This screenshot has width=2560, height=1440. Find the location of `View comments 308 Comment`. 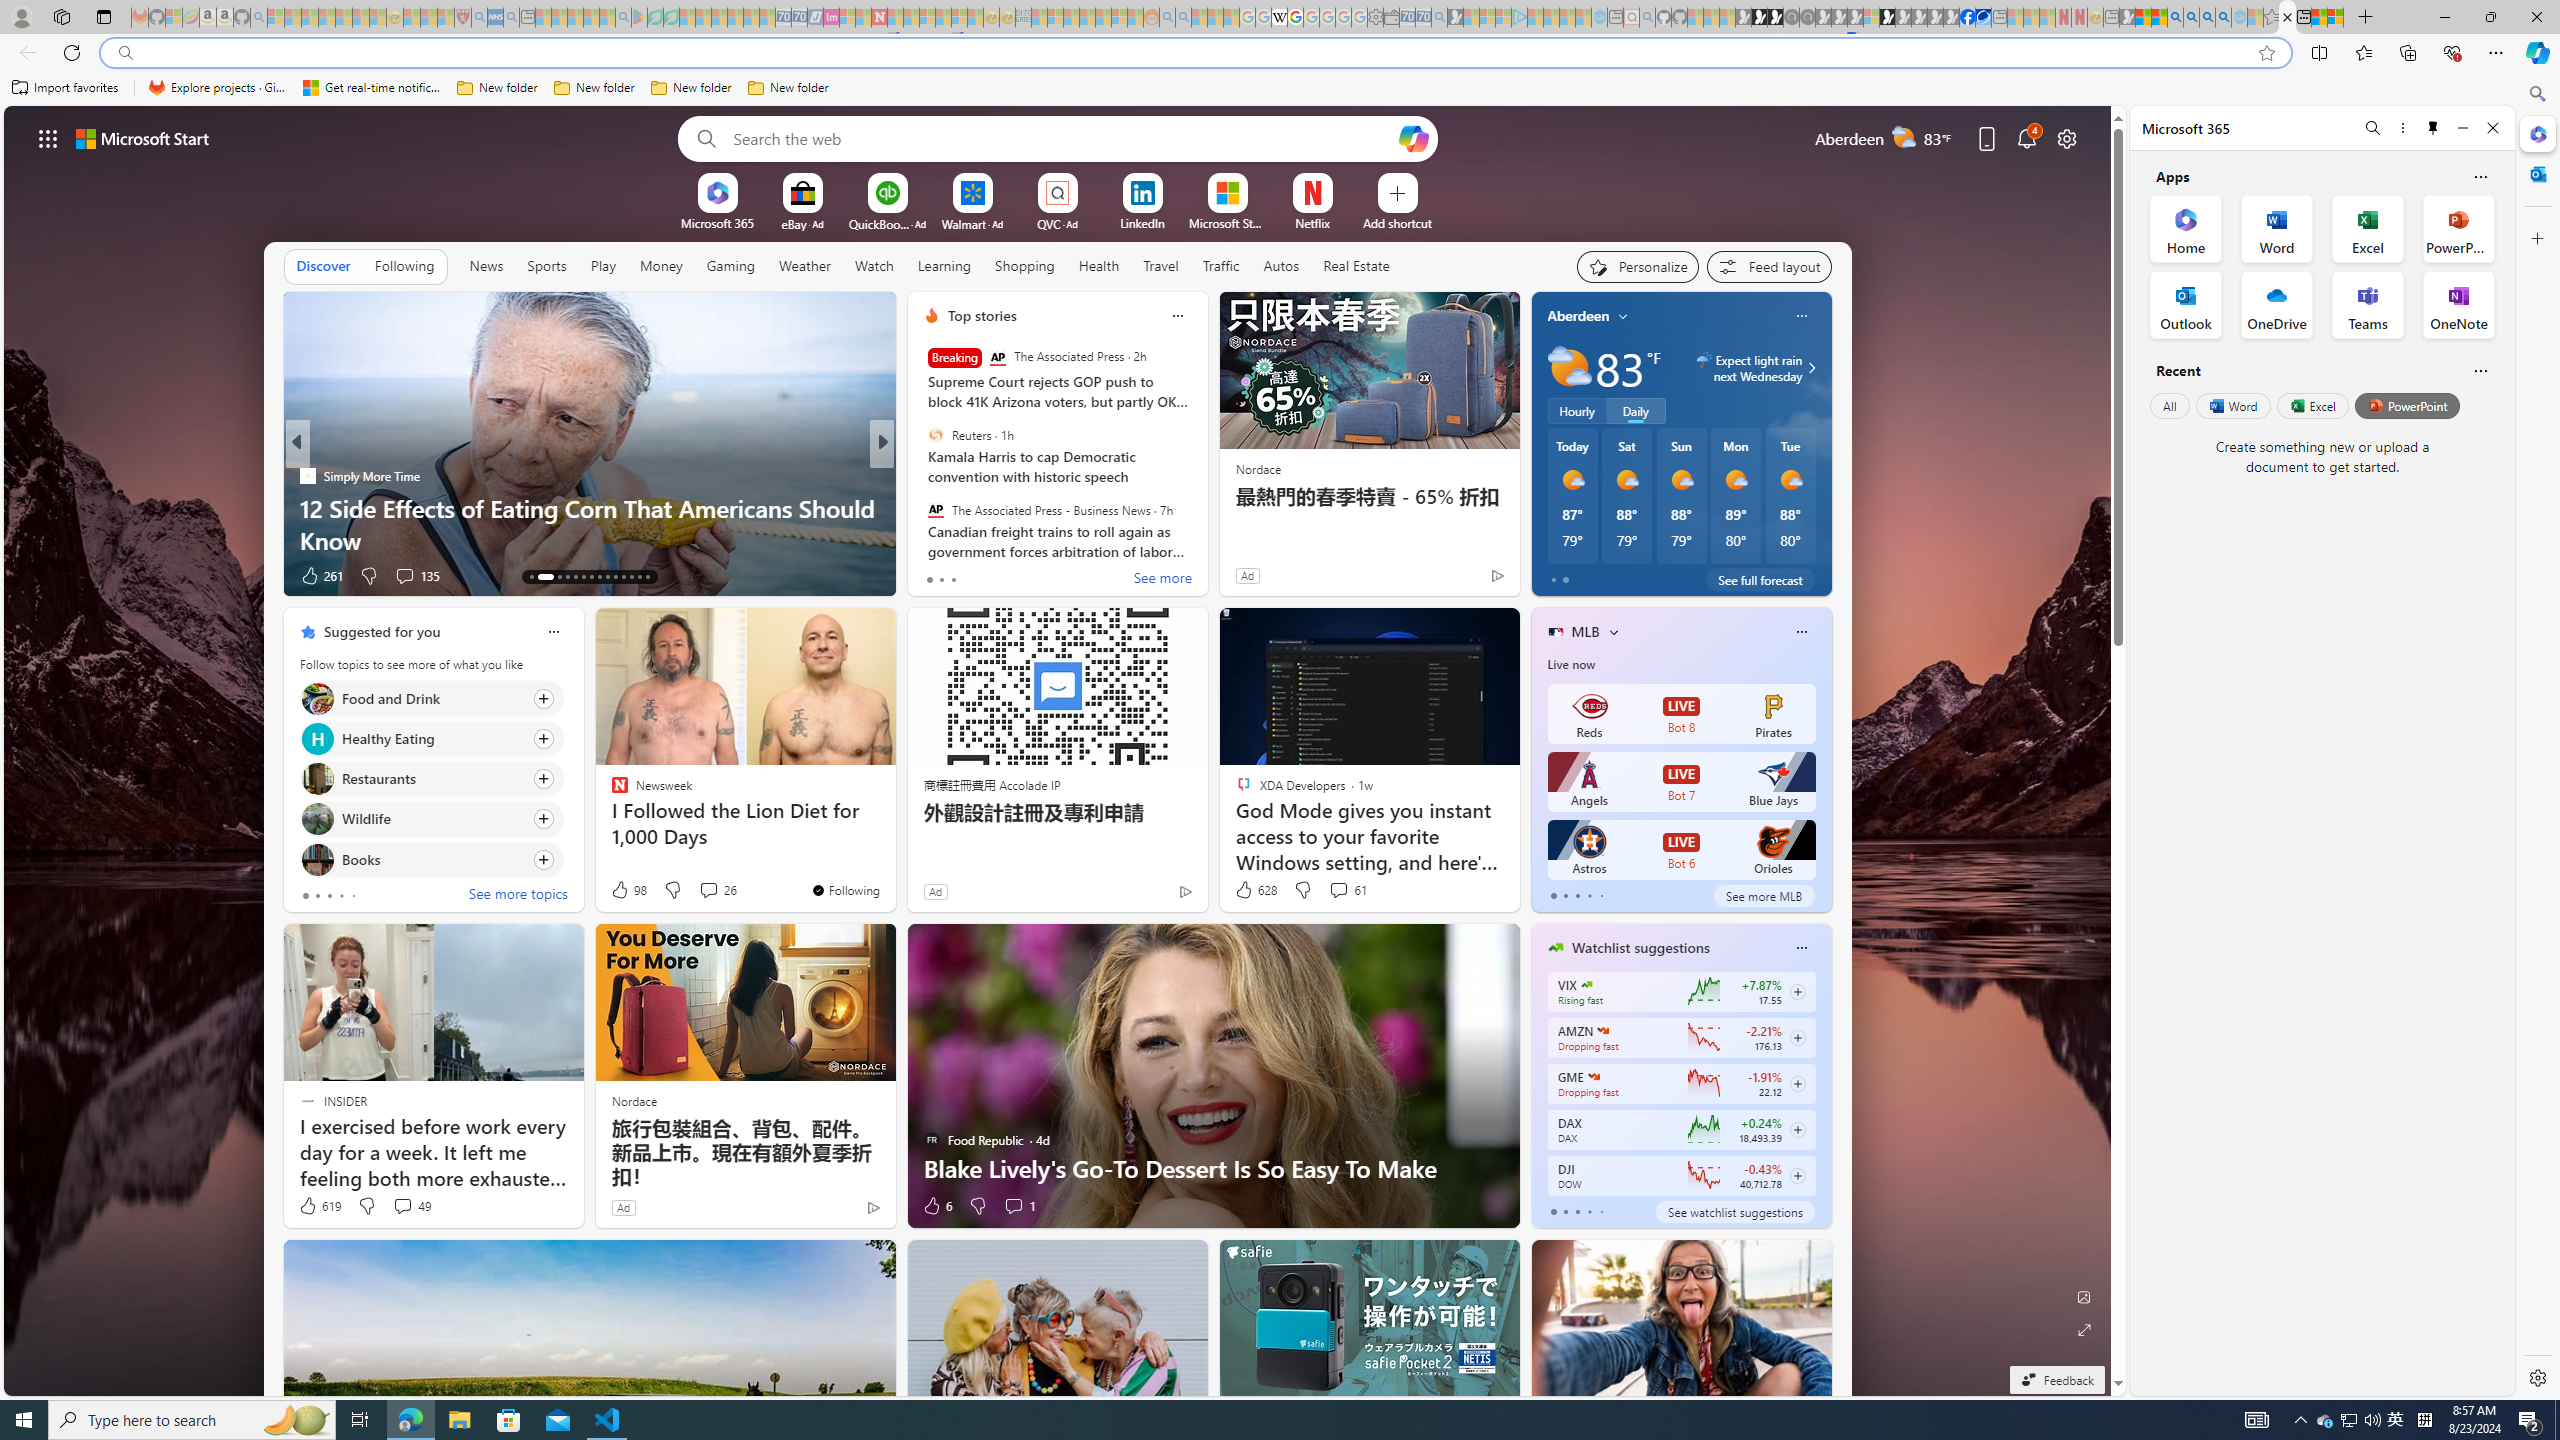

View comments 308 Comment is located at coordinates (409, 576).